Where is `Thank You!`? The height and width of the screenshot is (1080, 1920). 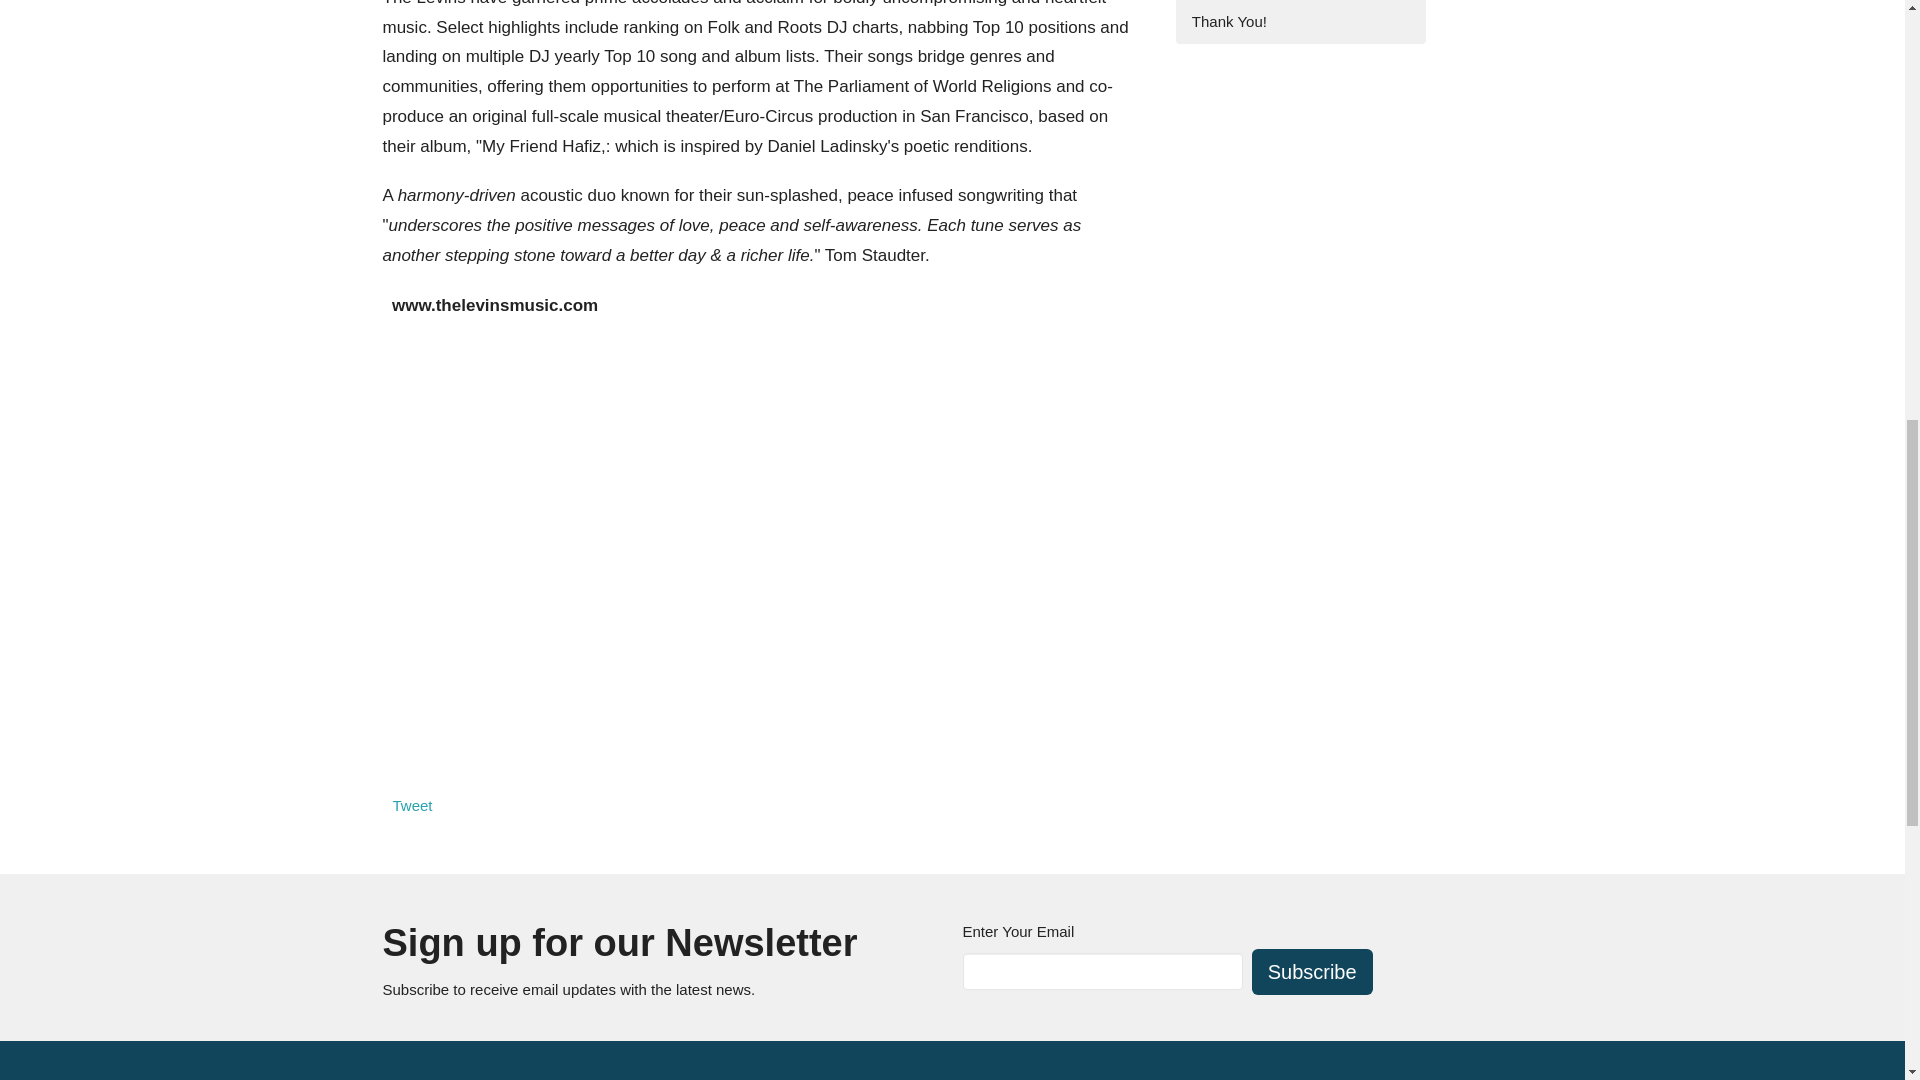 Thank You! is located at coordinates (1300, 22).